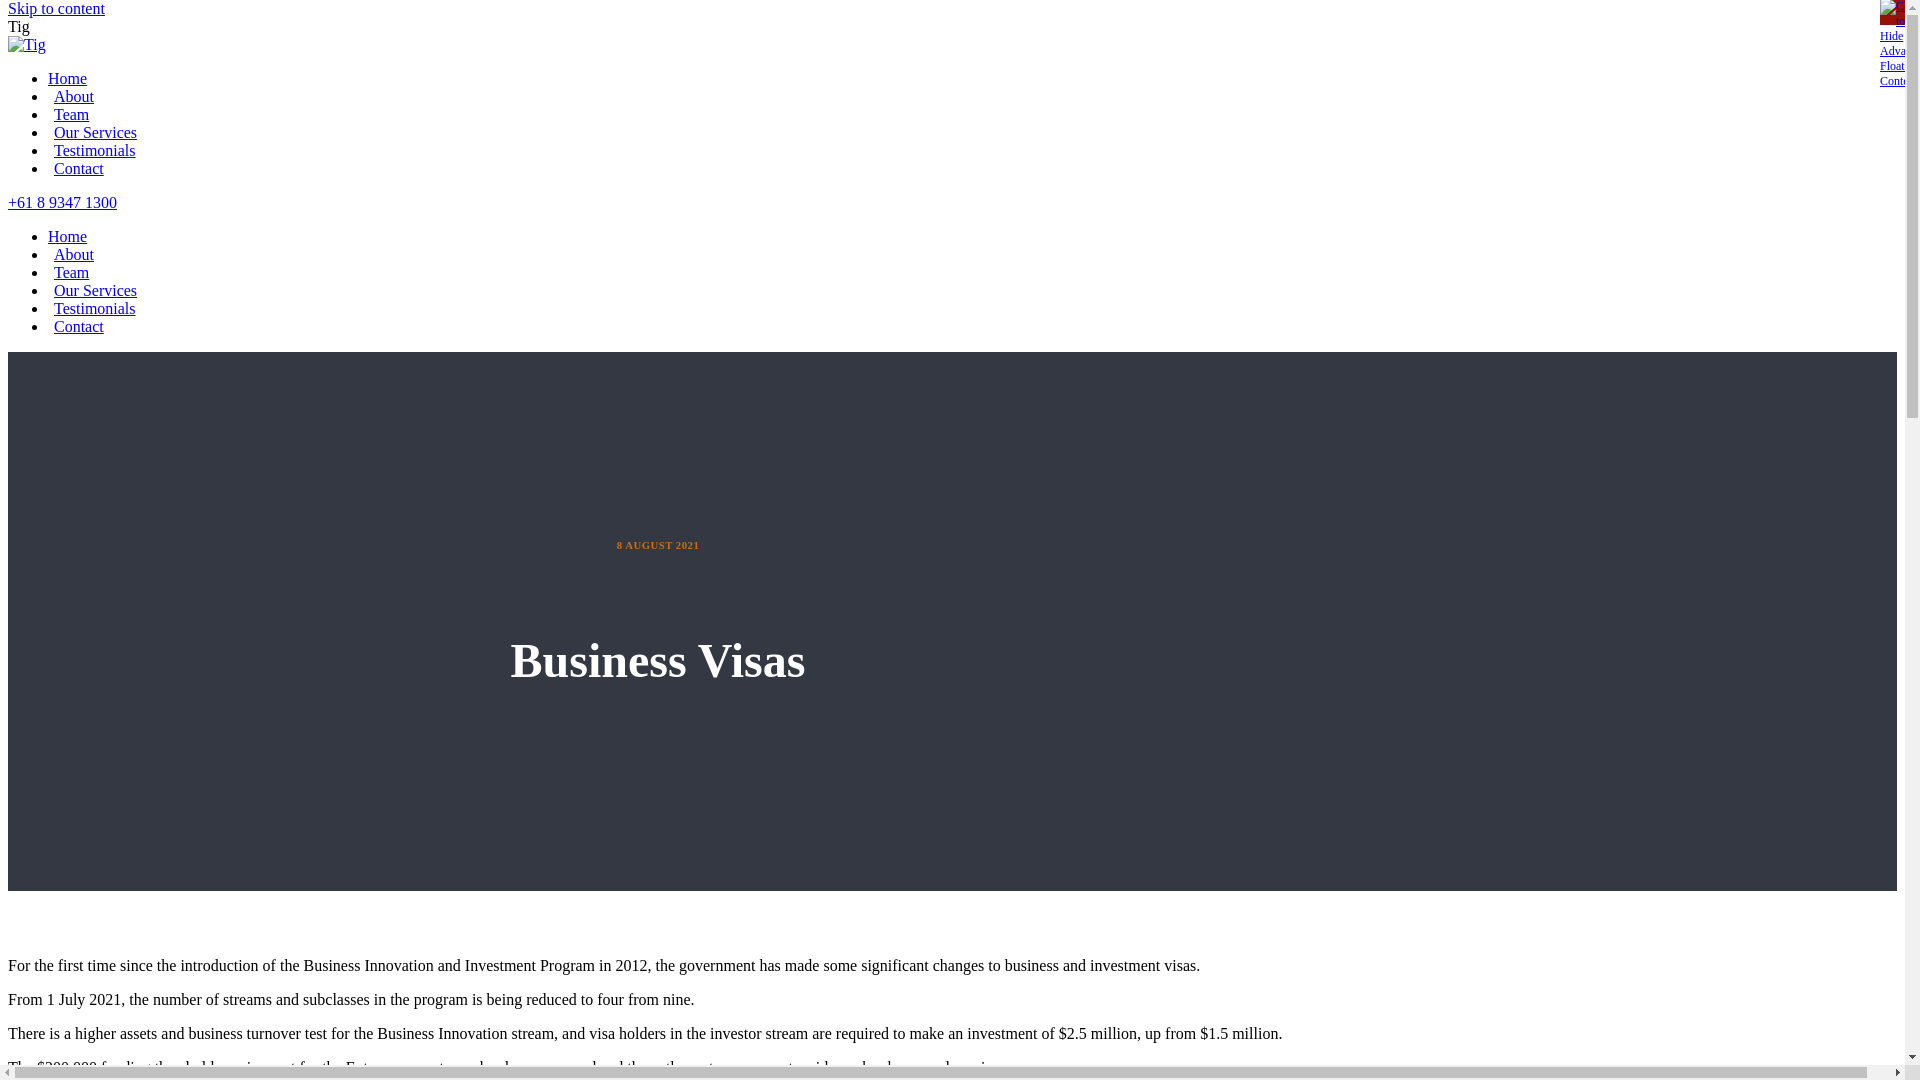 The width and height of the screenshot is (1920, 1080). Describe the element at coordinates (92, 290) in the screenshot. I see `Our Services` at that location.